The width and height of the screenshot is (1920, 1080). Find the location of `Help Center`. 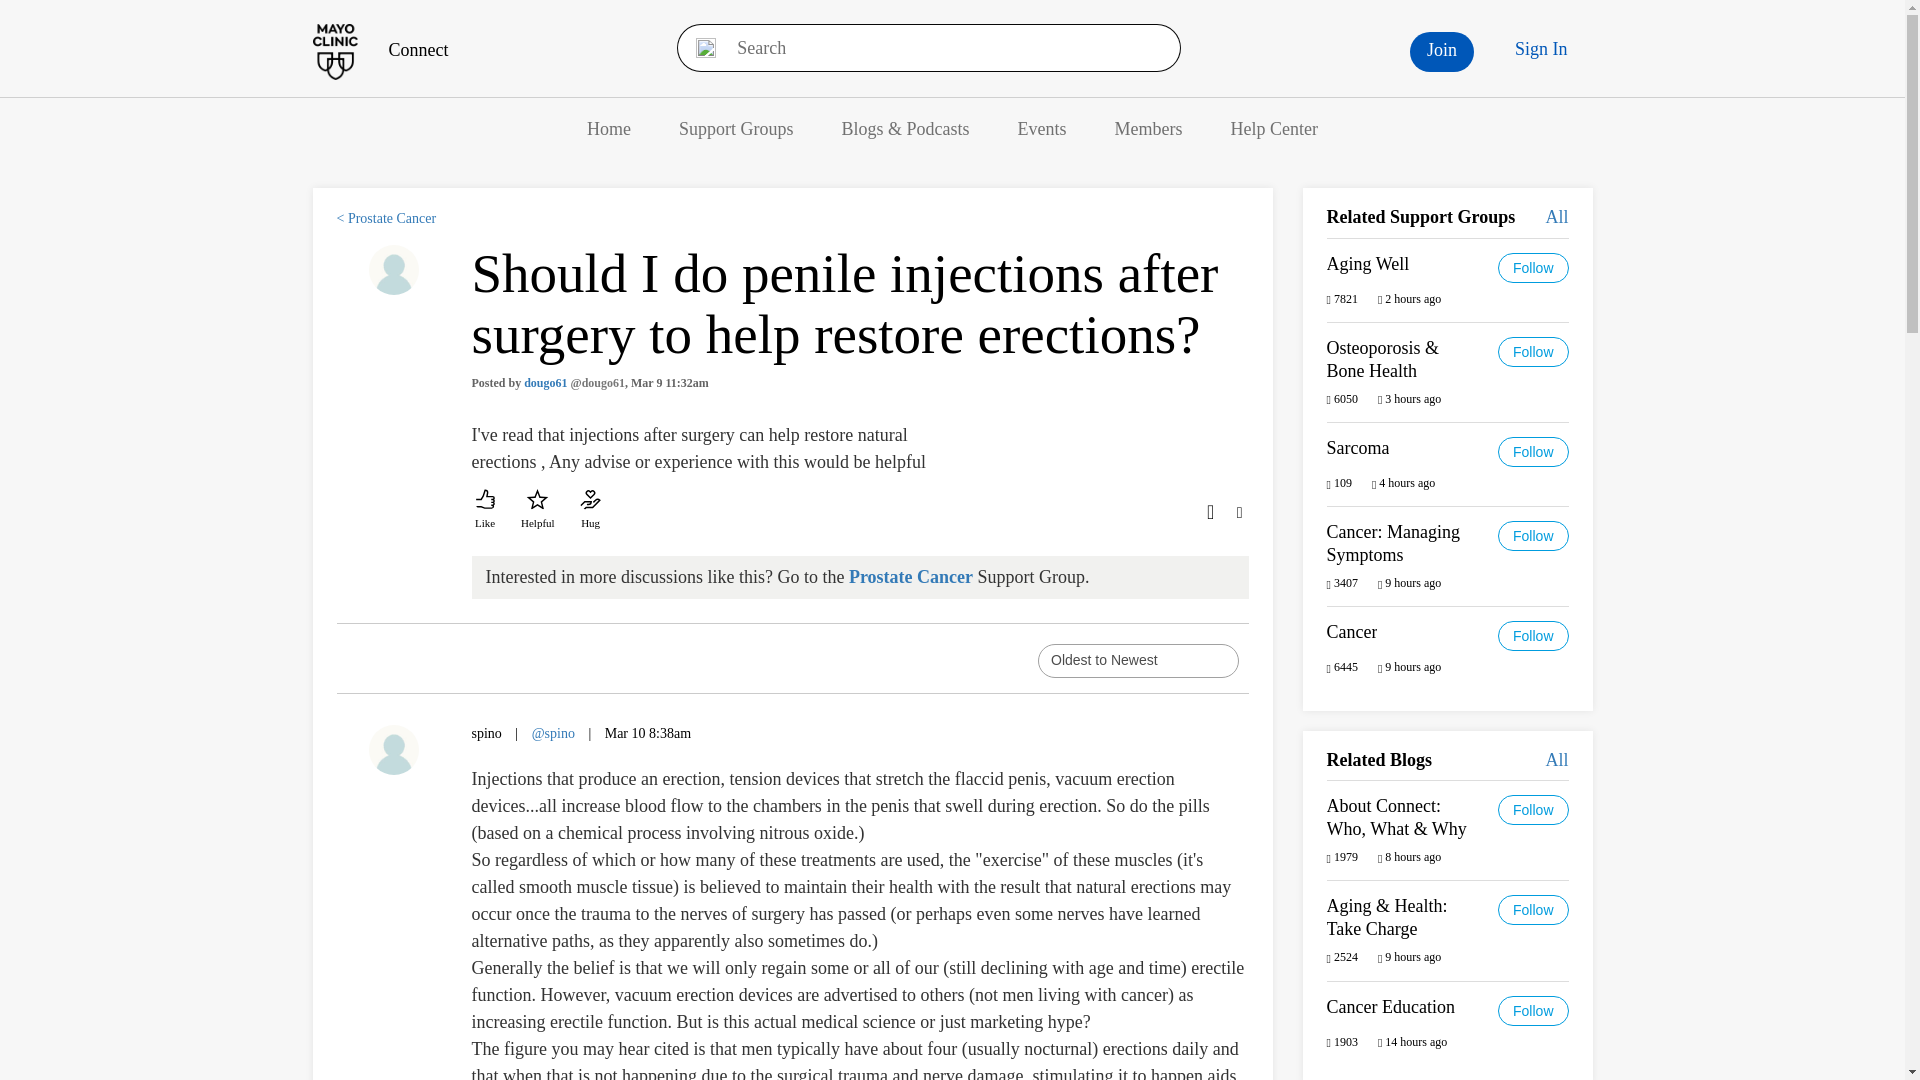

Help Center is located at coordinates (1274, 128).